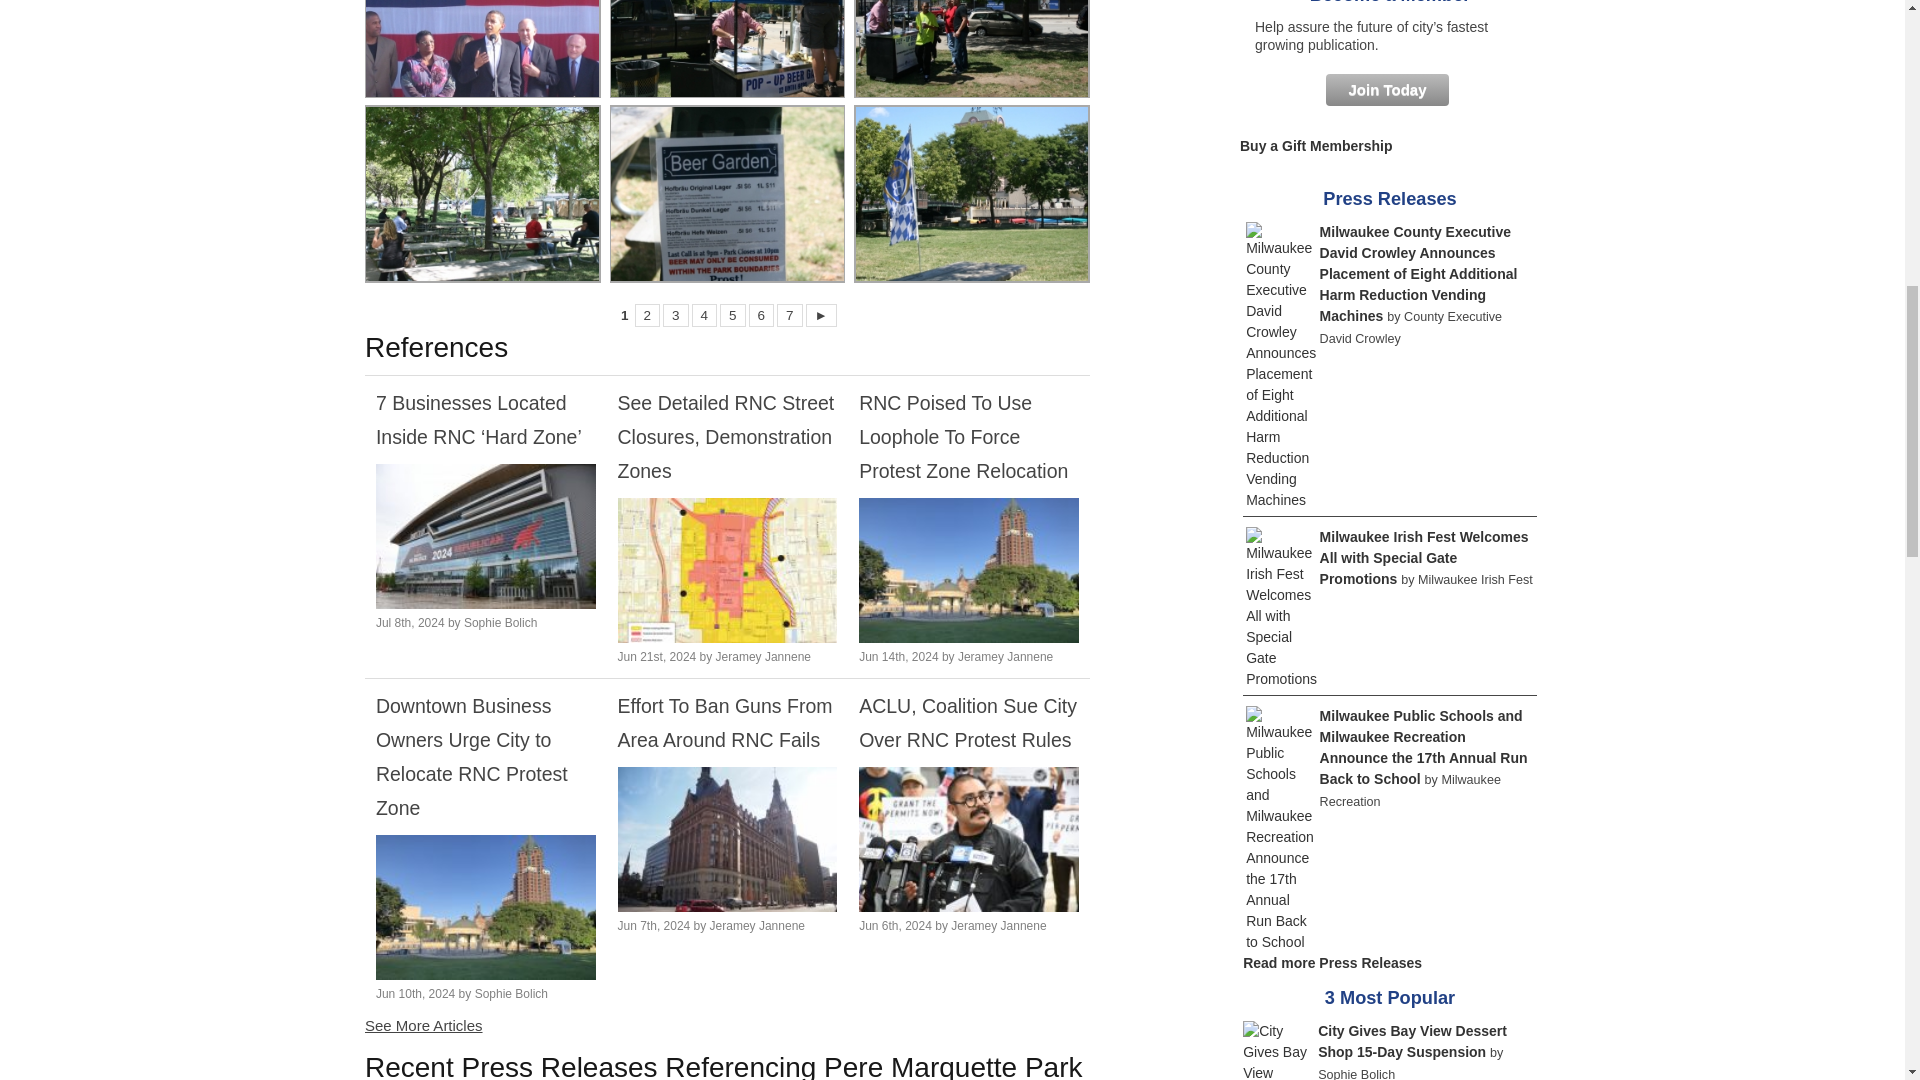  What do you see at coordinates (727, 194) in the screenshot?
I see `The start of the first Pere Marquette Beer Garden.` at bounding box center [727, 194].